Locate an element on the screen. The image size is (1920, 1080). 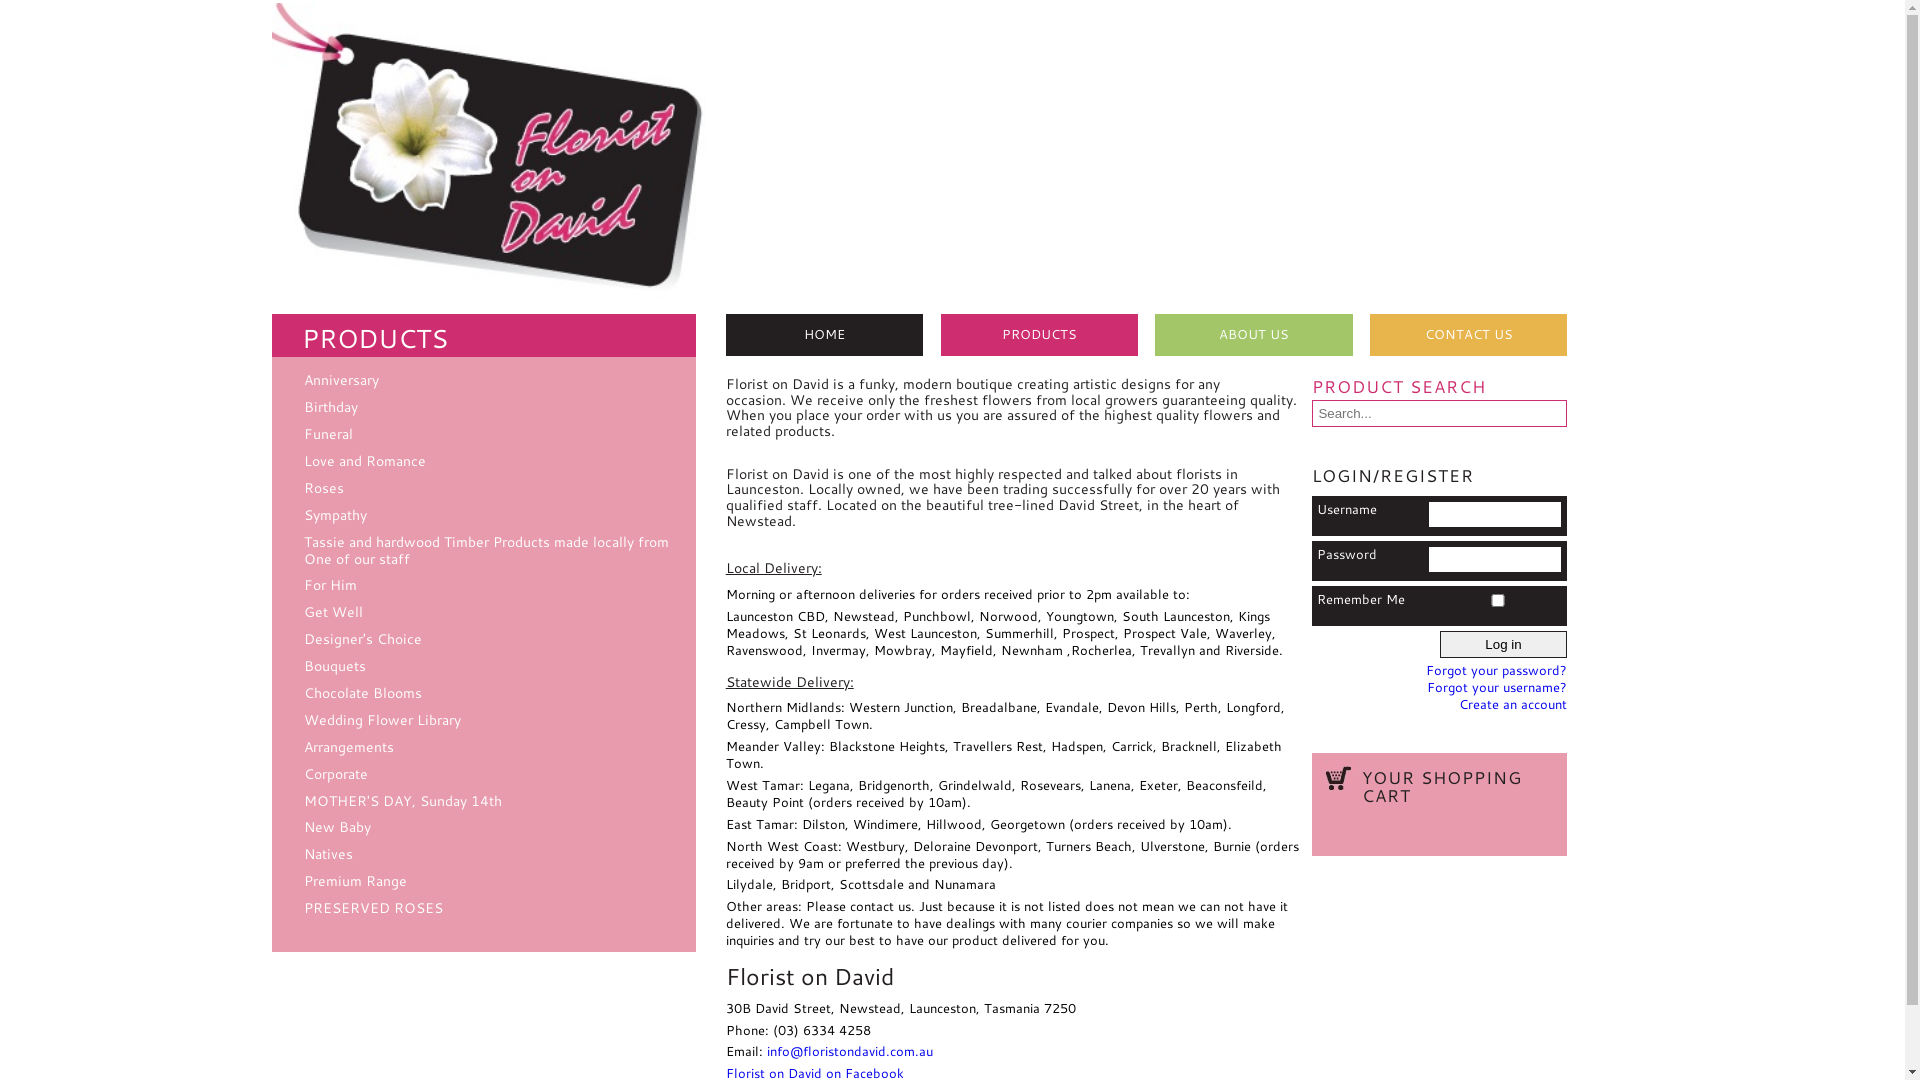
home is located at coordinates (490, 302).